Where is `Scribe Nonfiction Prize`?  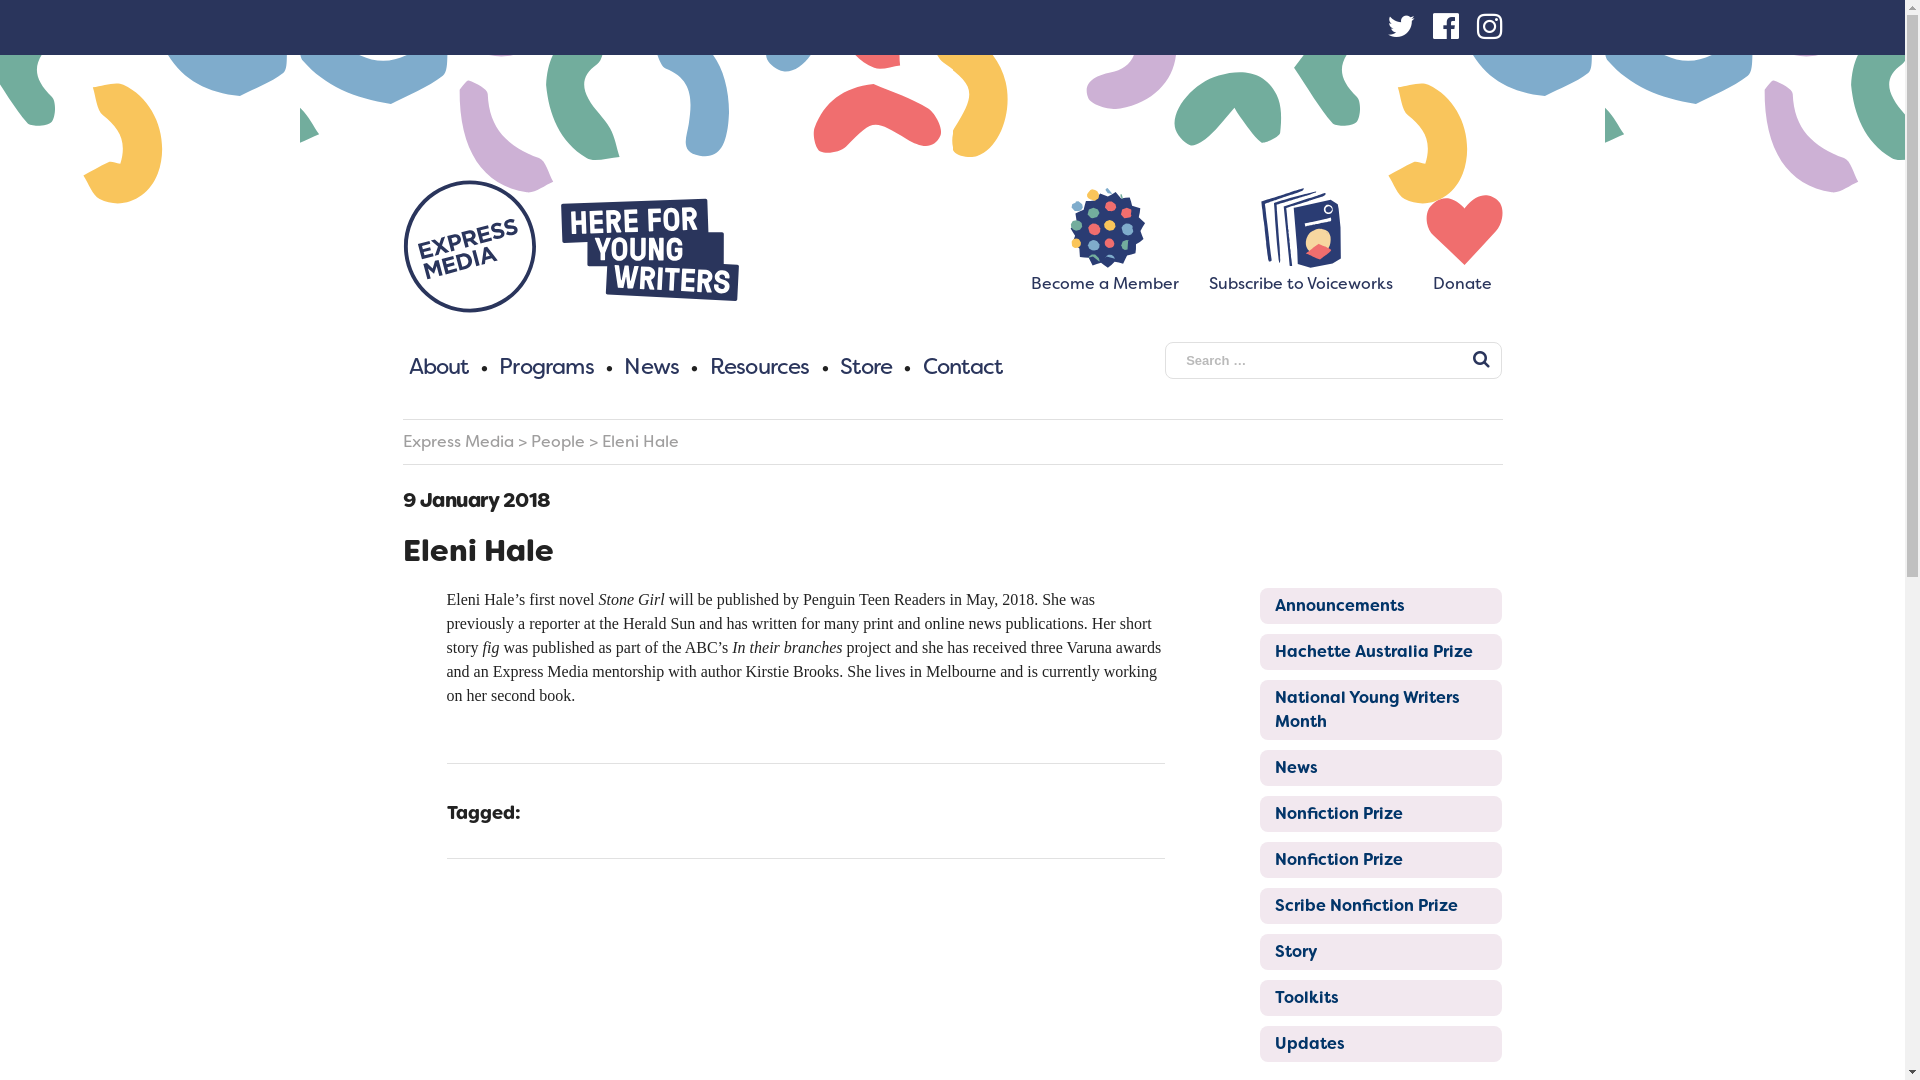
Scribe Nonfiction Prize is located at coordinates (1381, 906).